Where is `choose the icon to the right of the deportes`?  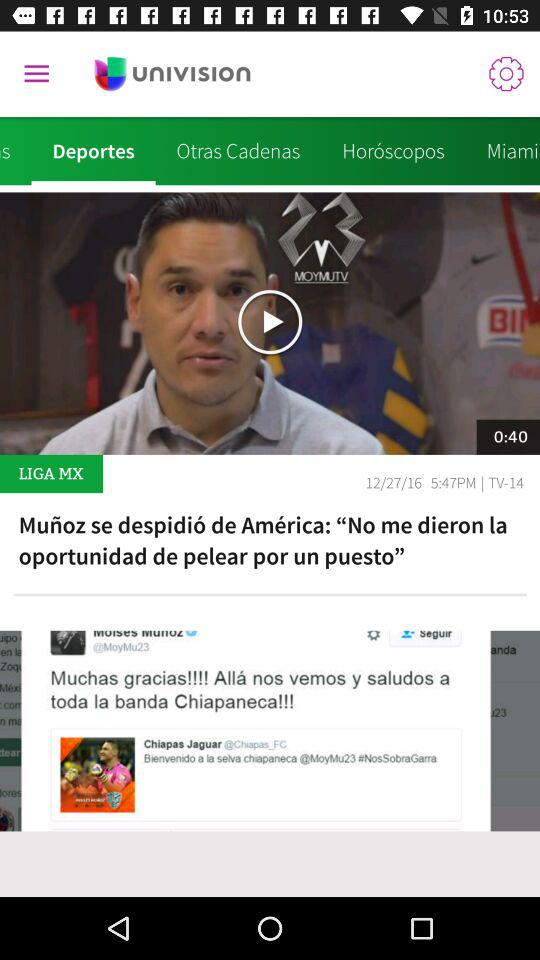
choose the icon to the right of the deportes is located at coordinates (238, 151).